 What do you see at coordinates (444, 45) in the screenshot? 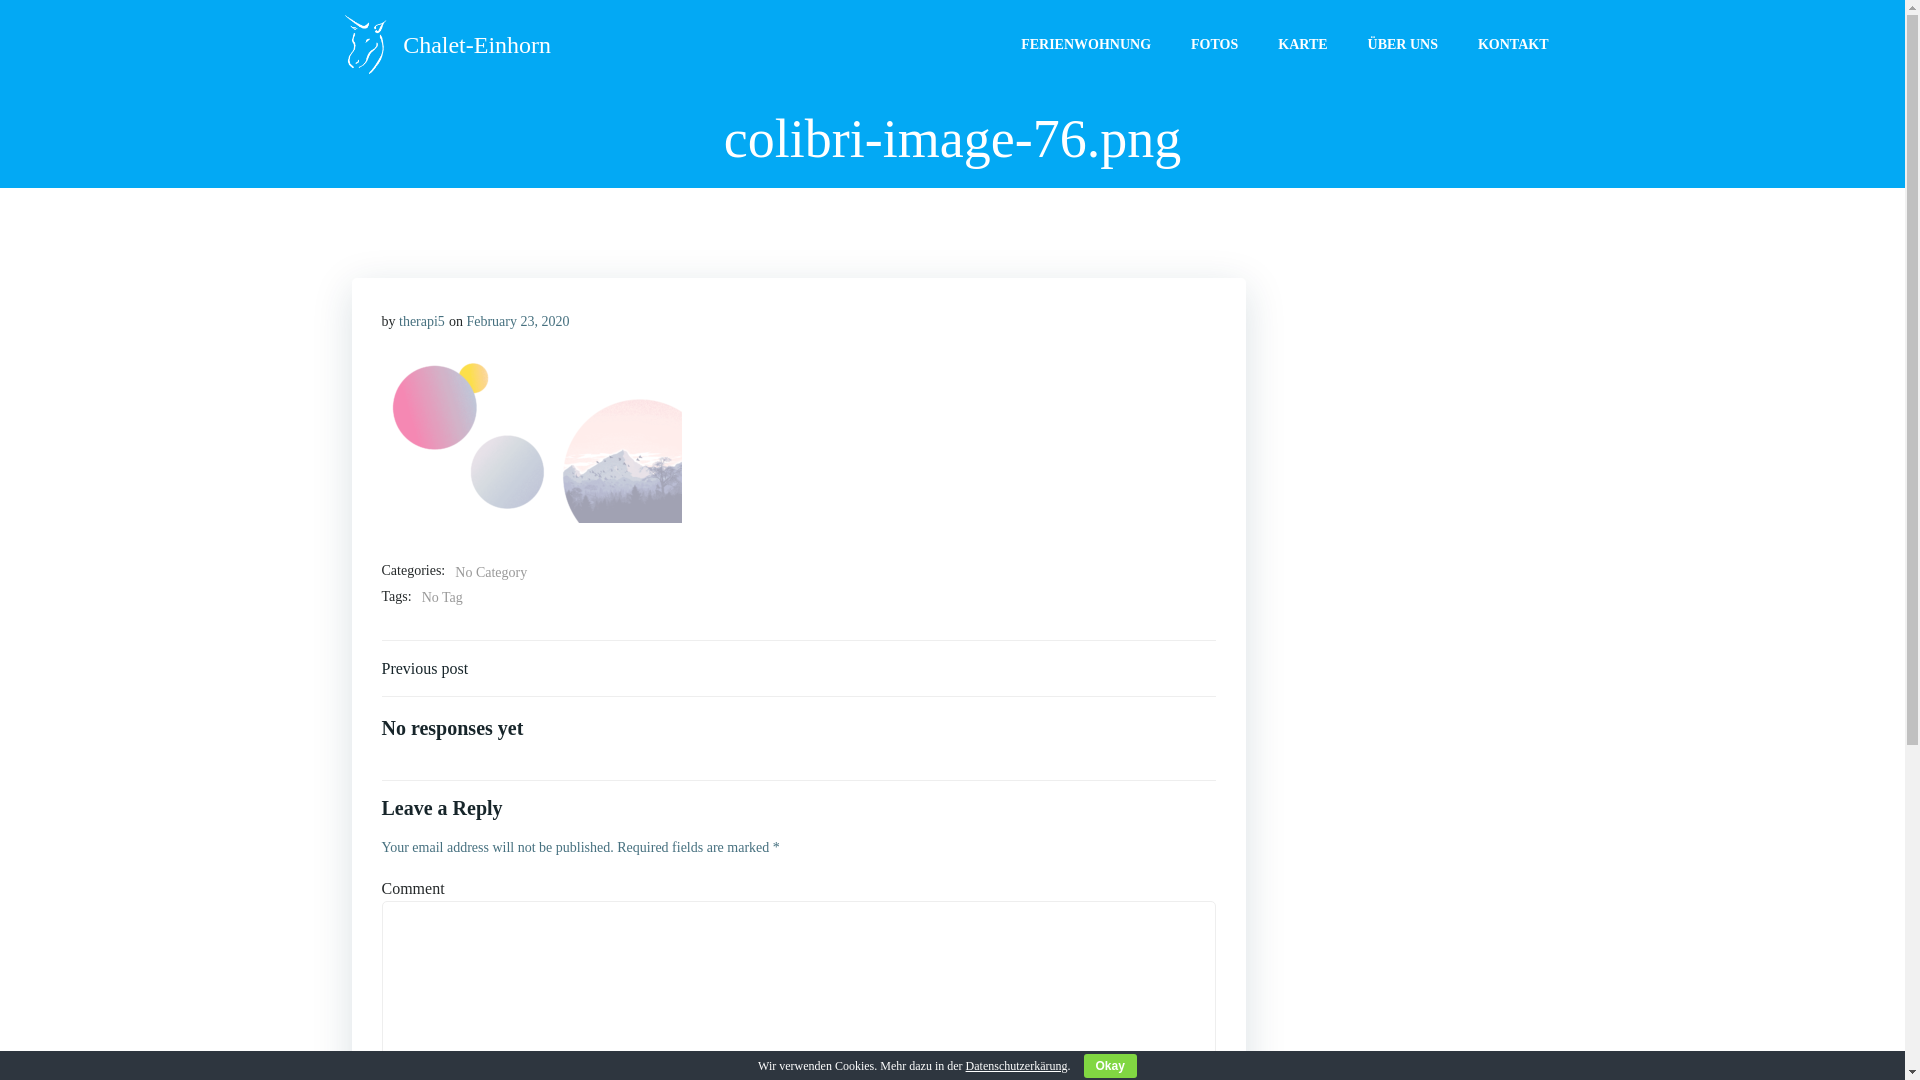
I see `Chalet-Einhorn` at bounding box center [444, 45].